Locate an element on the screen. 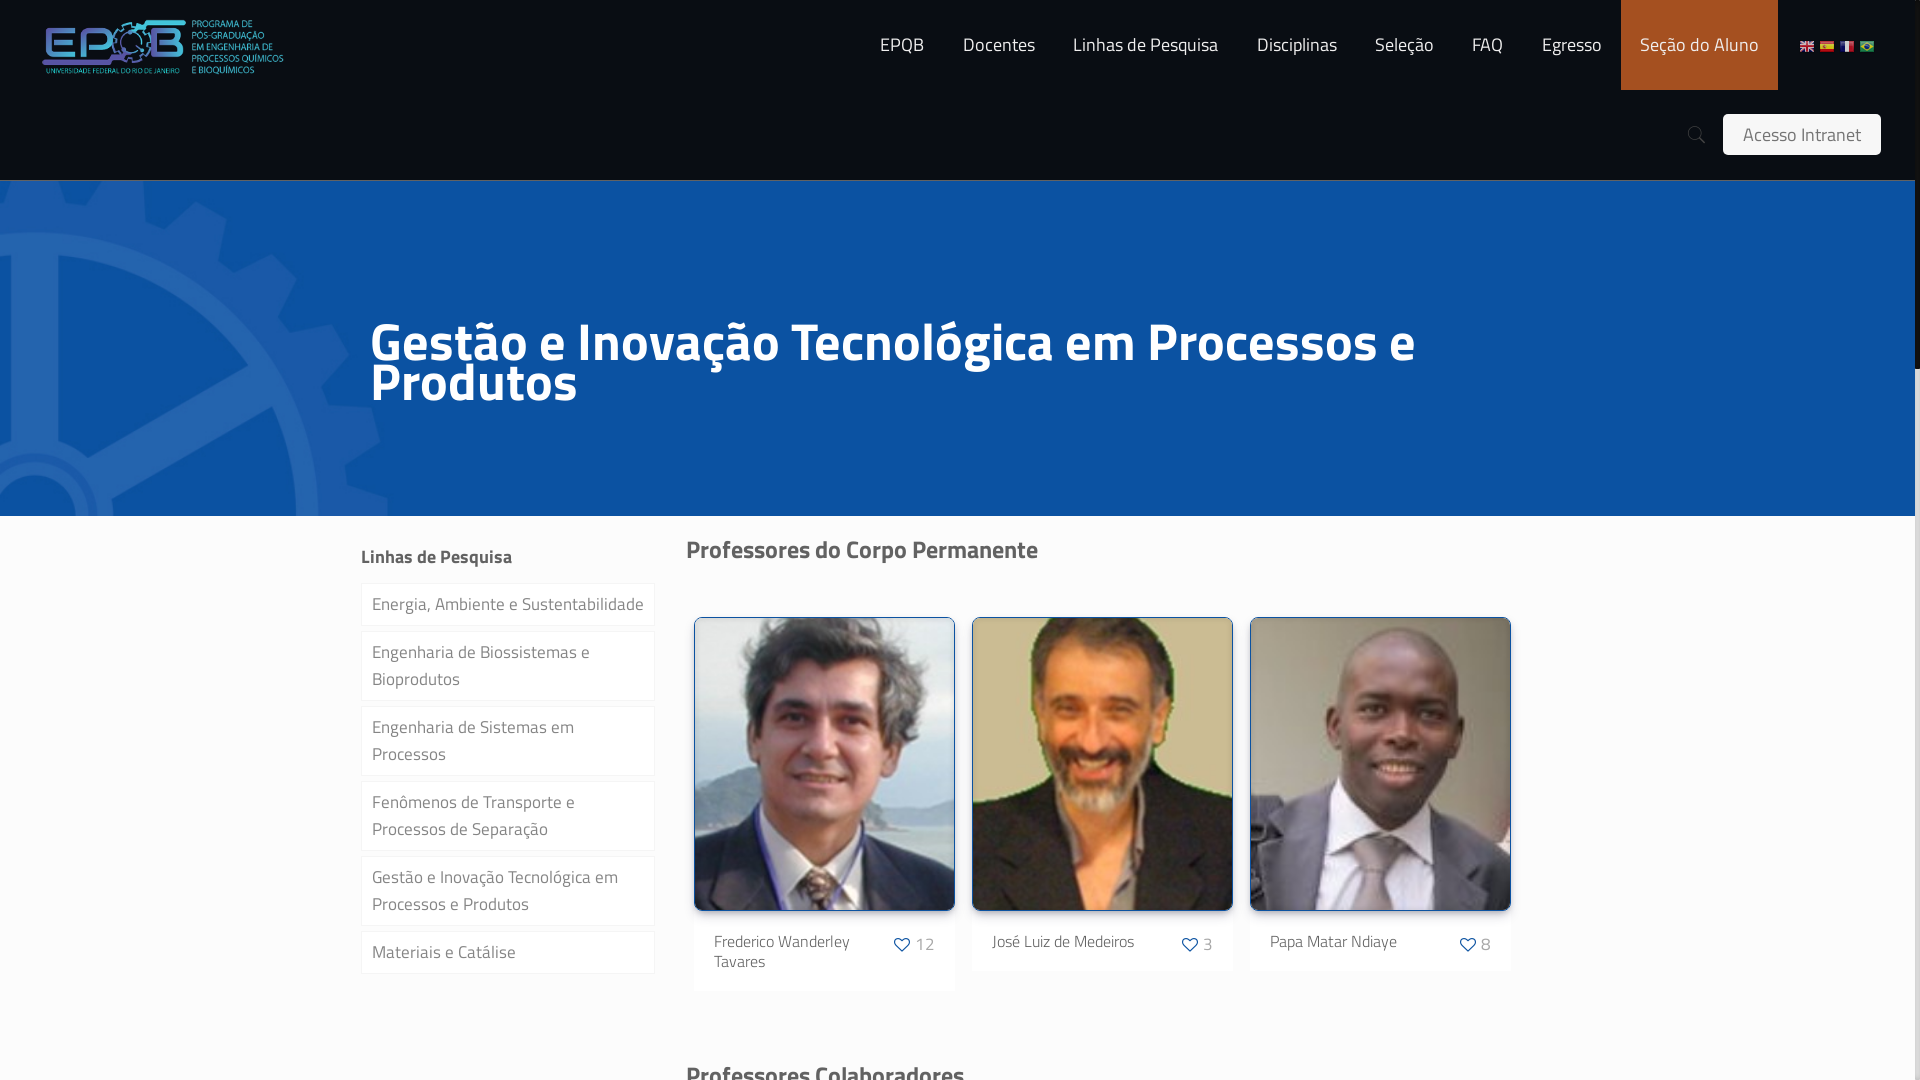  Papa Matar Ndiaye is located at coordinates (1380, 940).